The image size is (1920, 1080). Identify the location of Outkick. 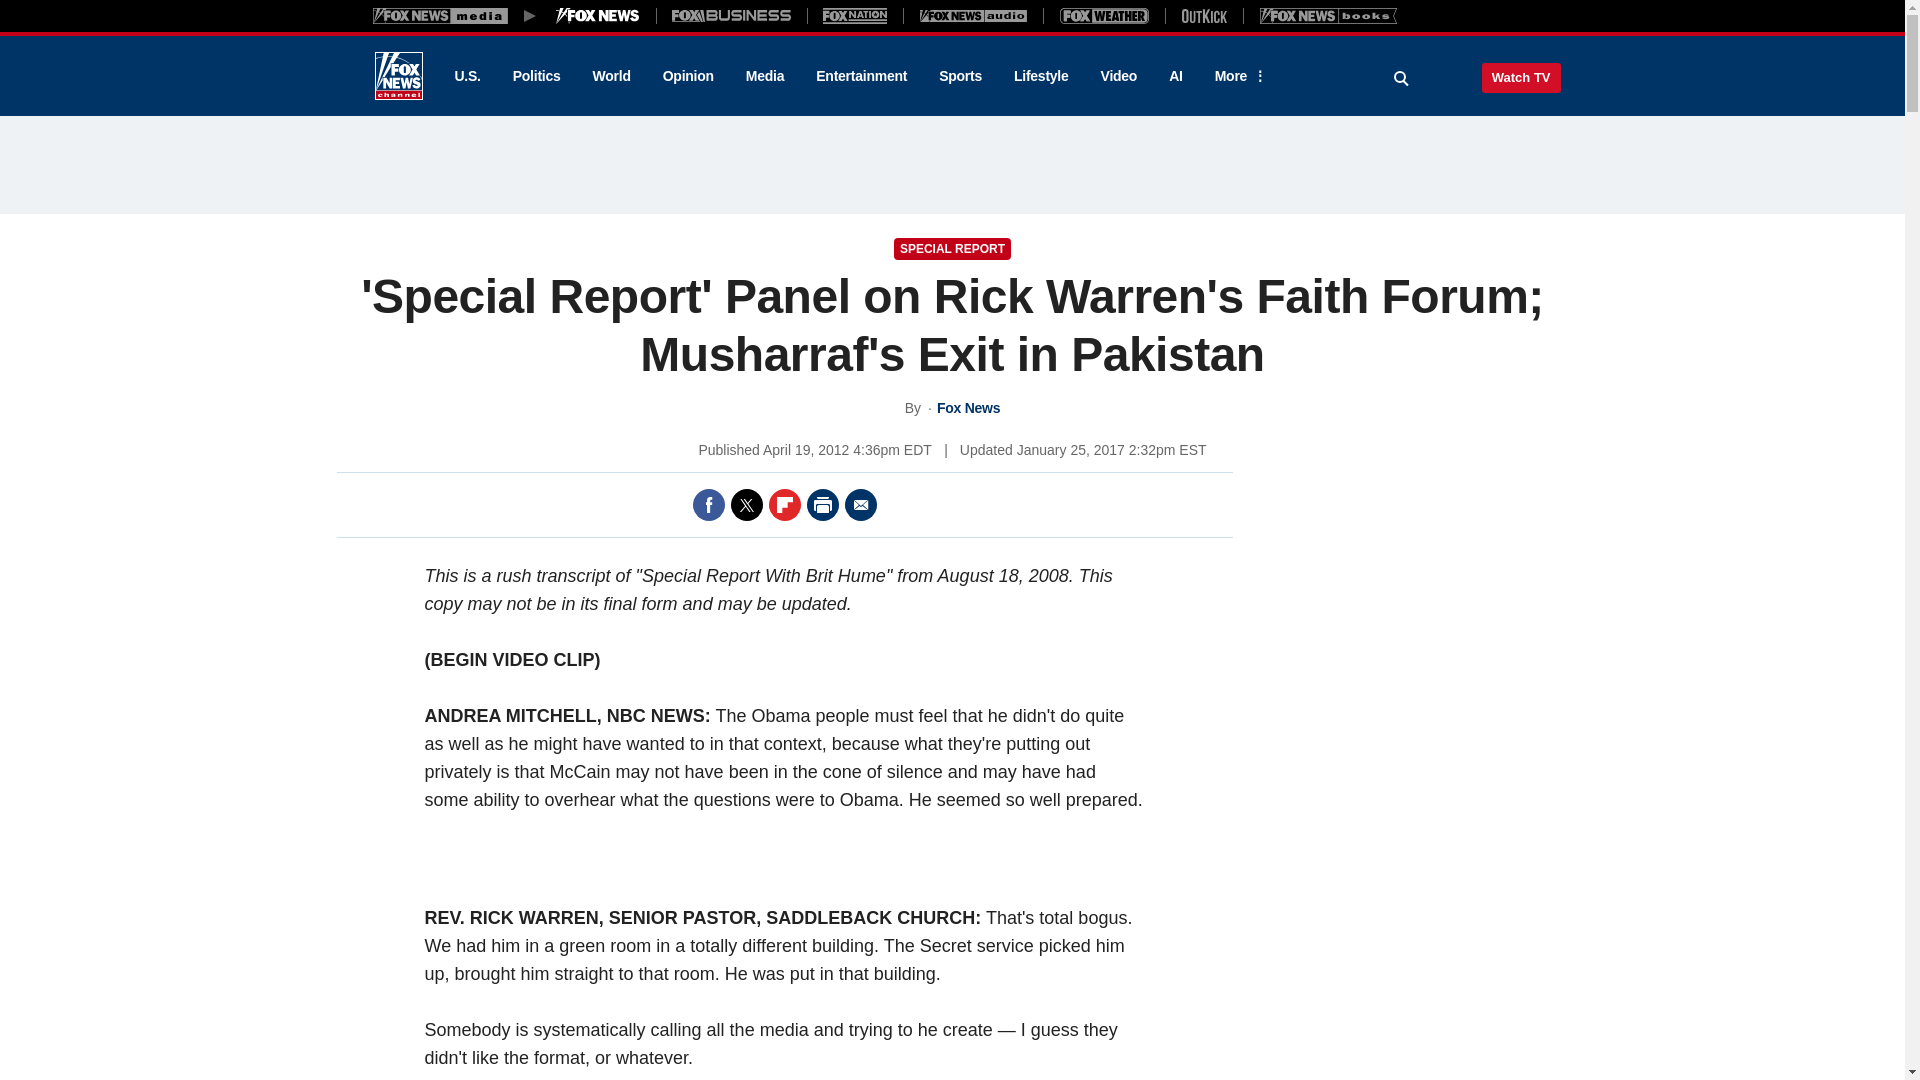
(1203, 15).